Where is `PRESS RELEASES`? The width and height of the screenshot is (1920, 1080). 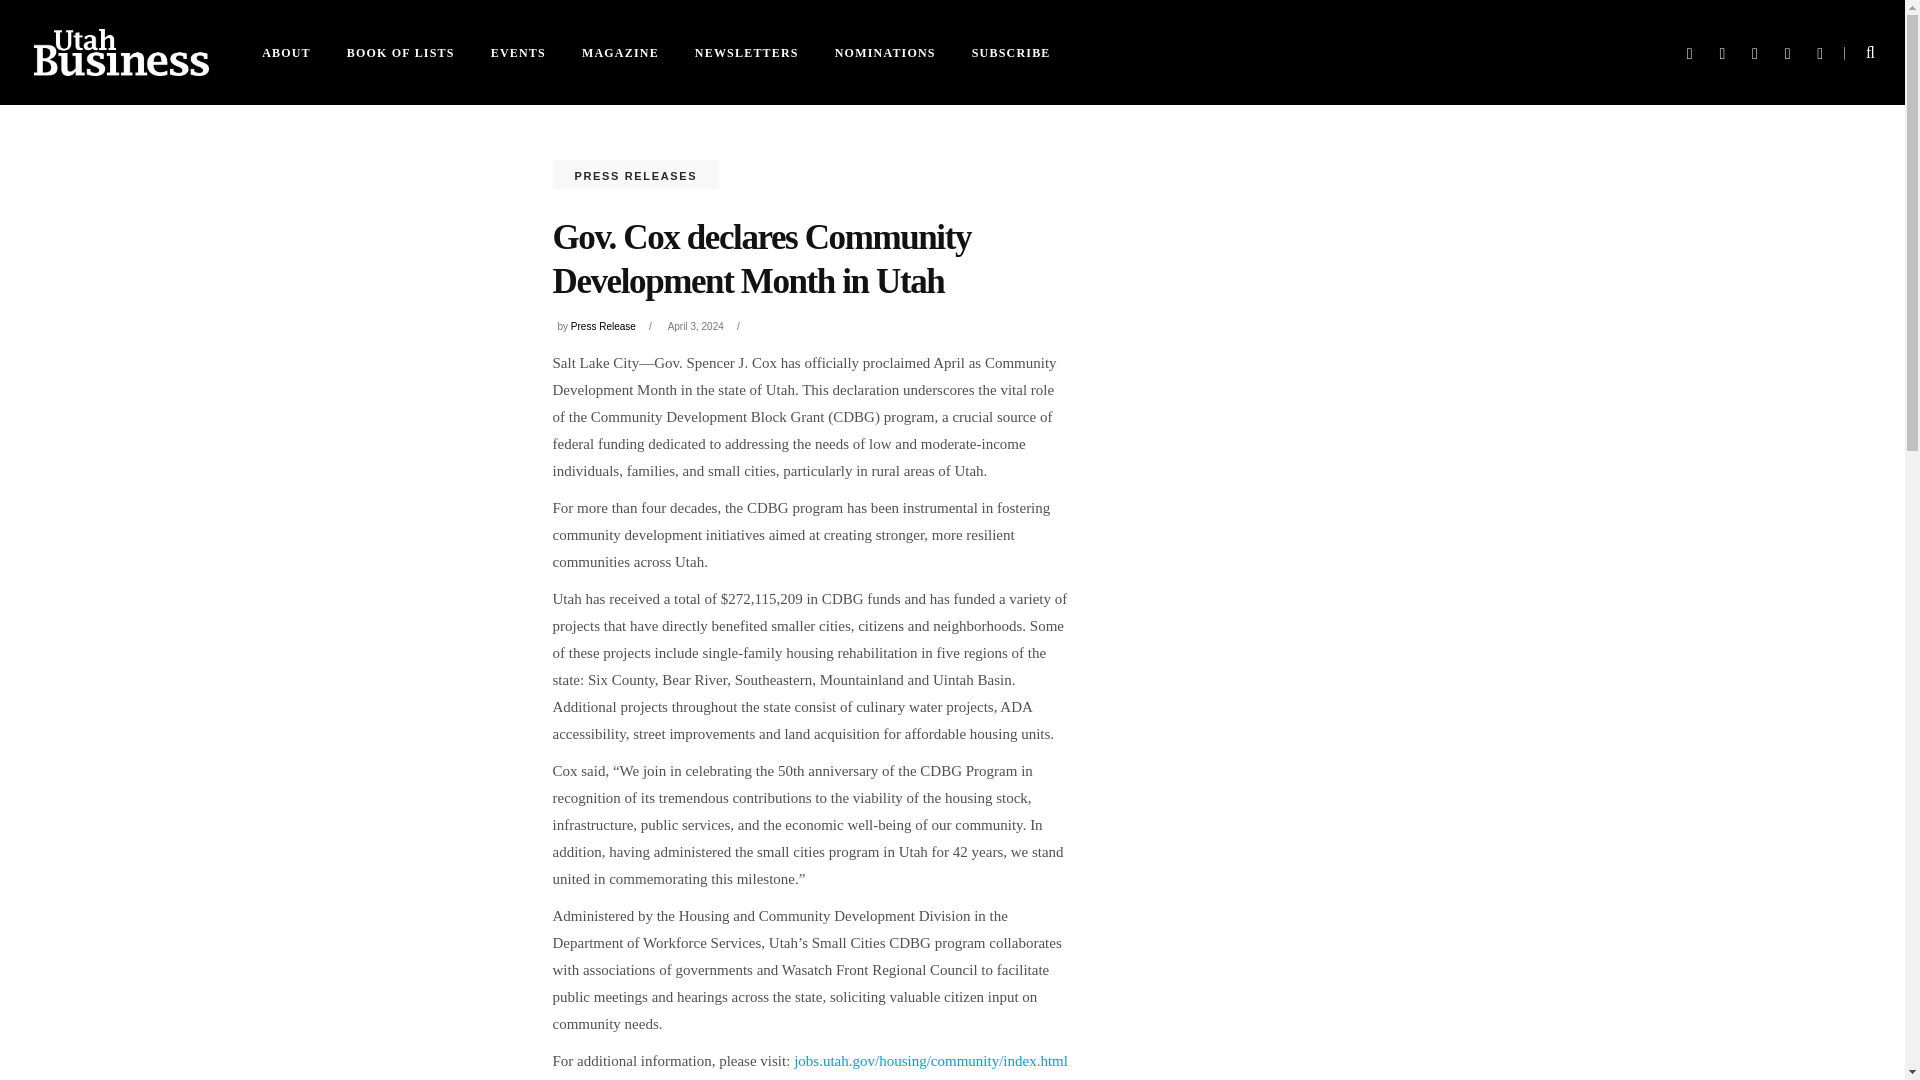
PRESS RELEASES is located at coordinates (635, 176).